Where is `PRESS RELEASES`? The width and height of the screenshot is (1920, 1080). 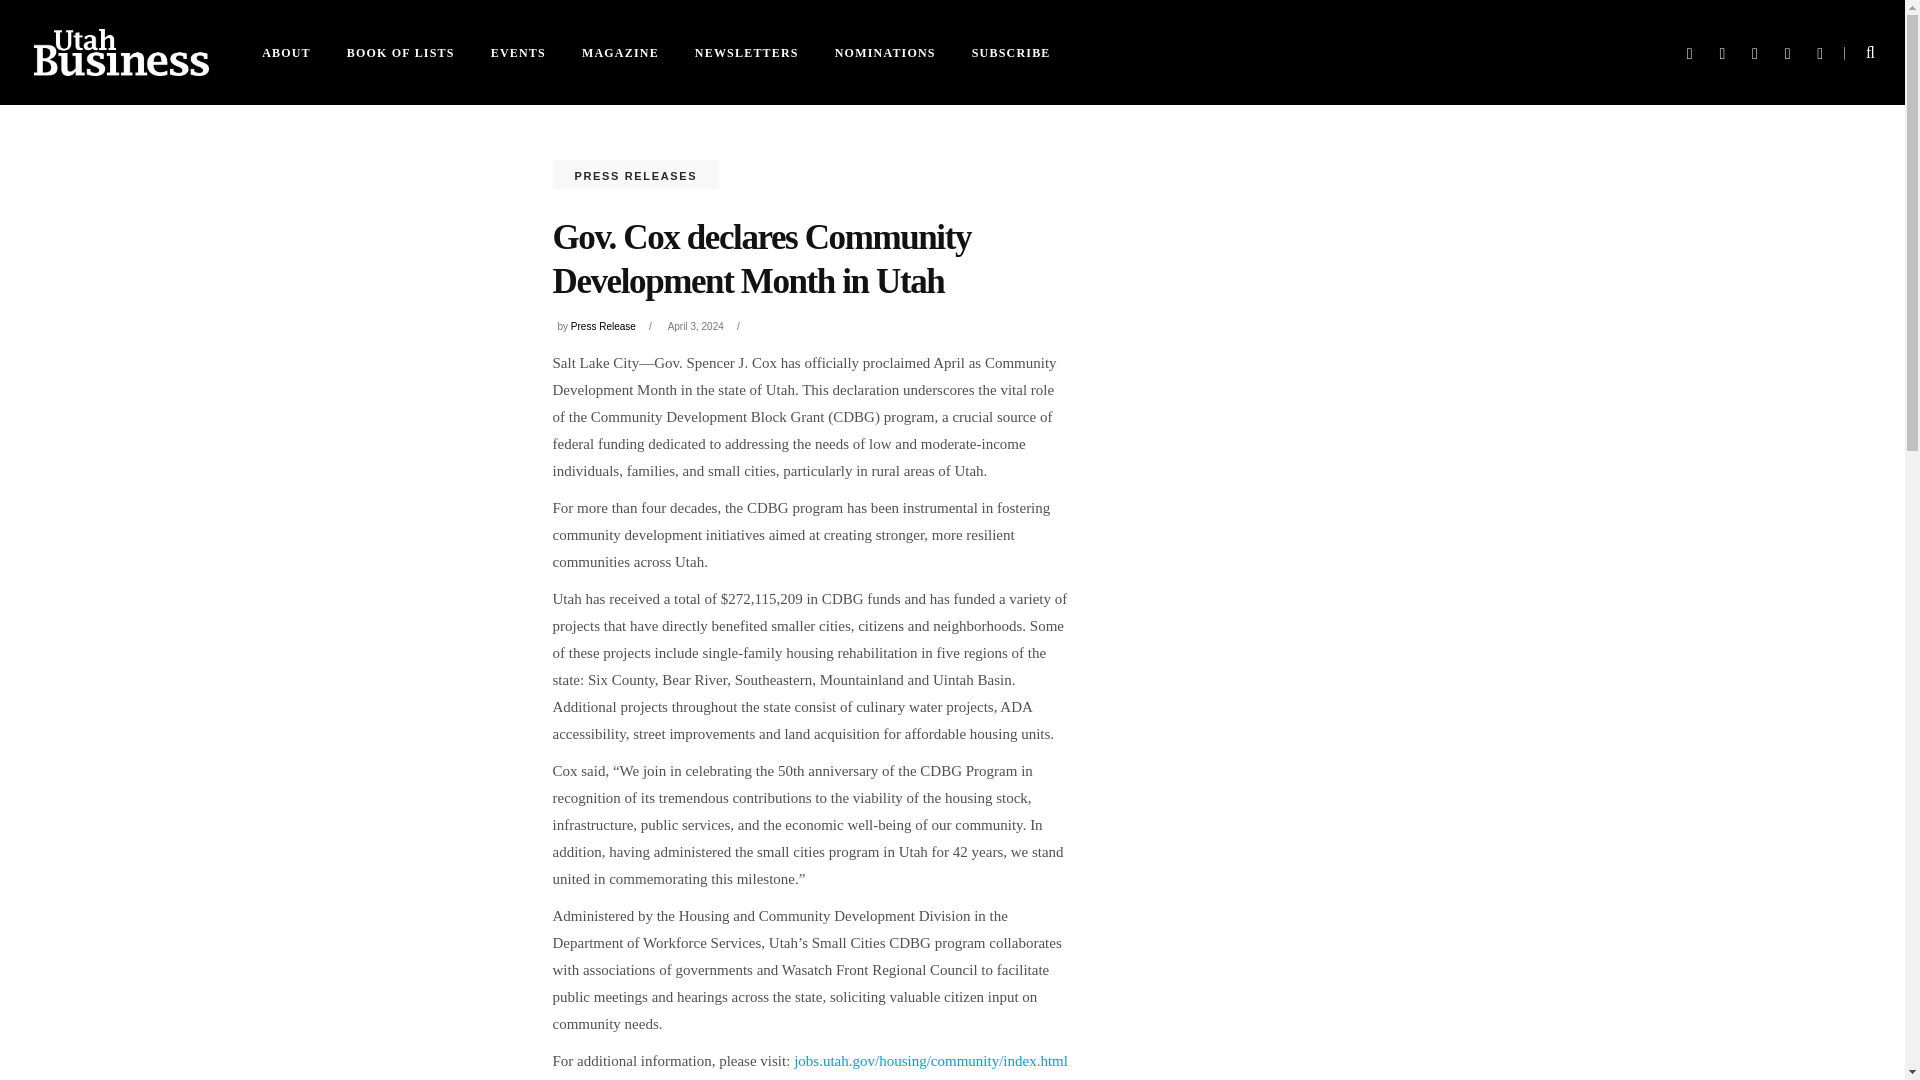
PRESS RELEASES is located at coordinates (635, 176).